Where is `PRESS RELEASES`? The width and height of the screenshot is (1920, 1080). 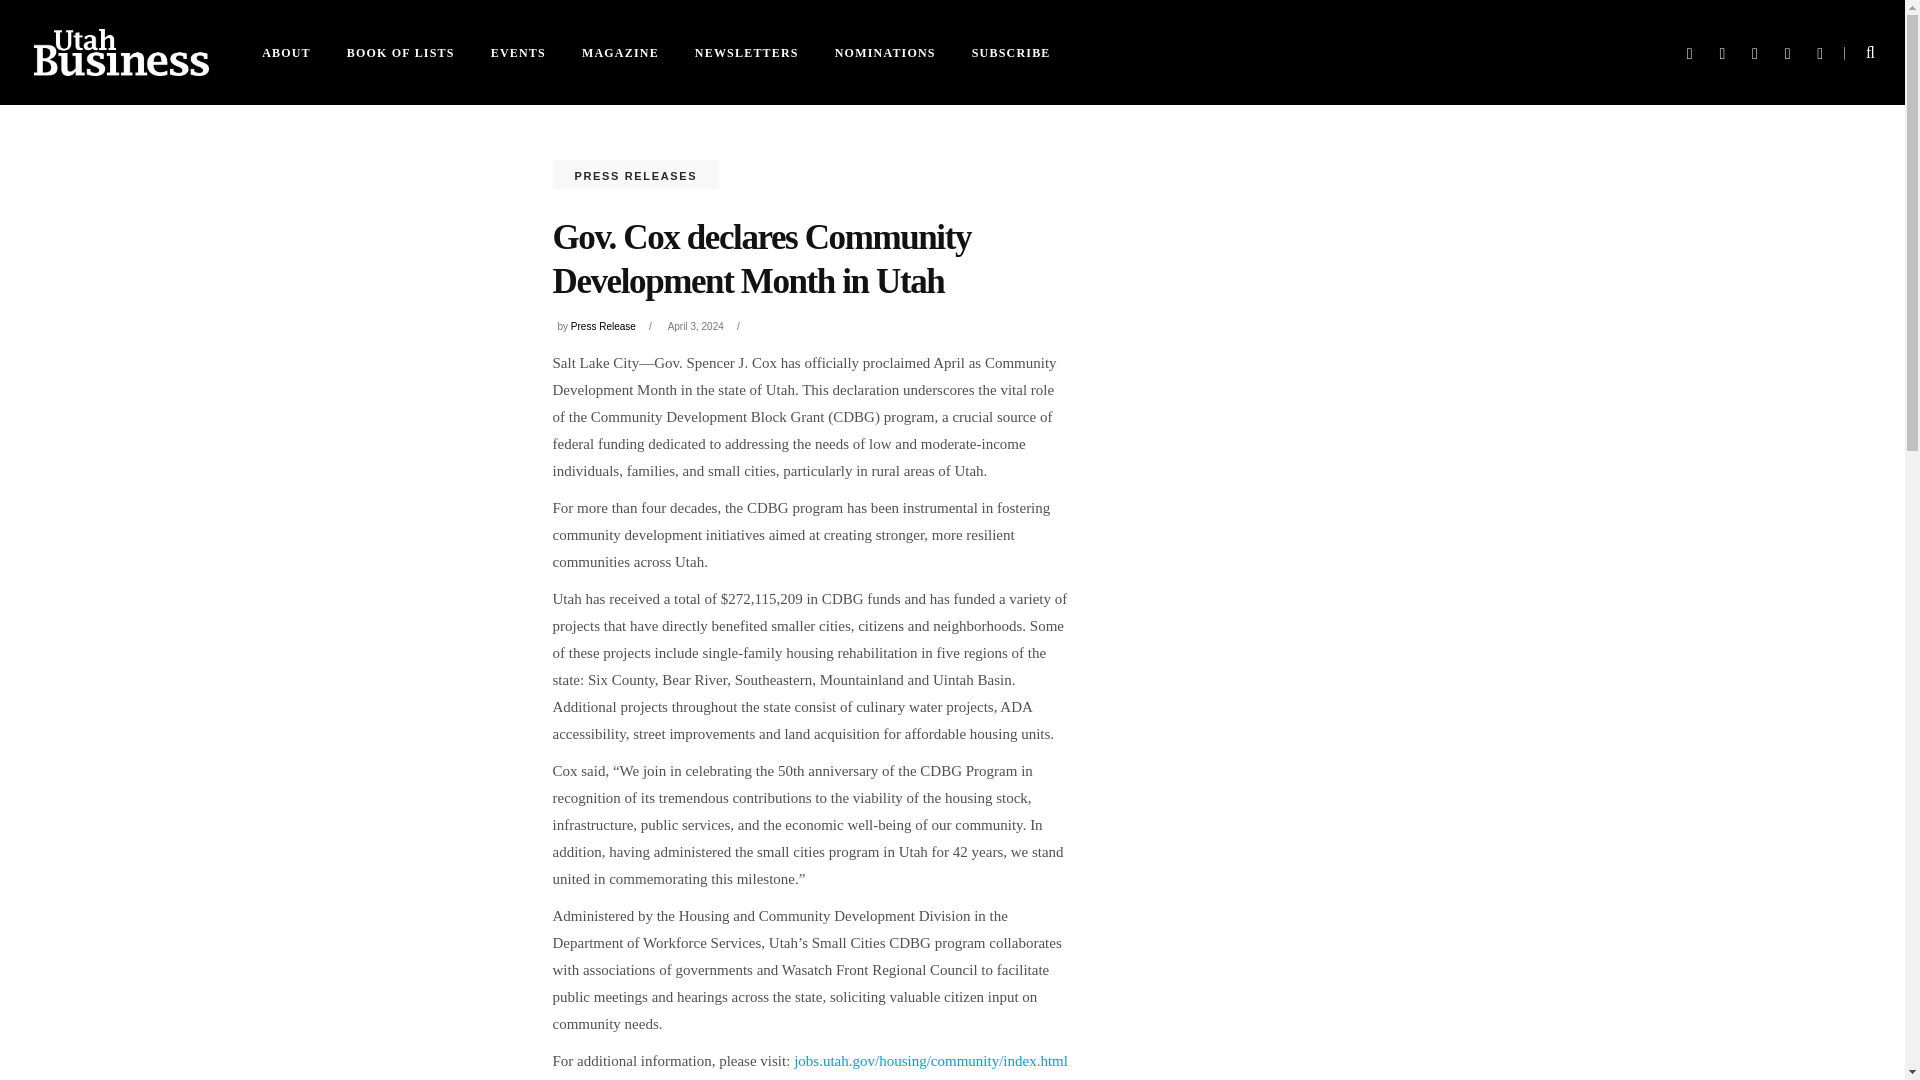
PRESS RELEASES is located at coordinates (635, 176).